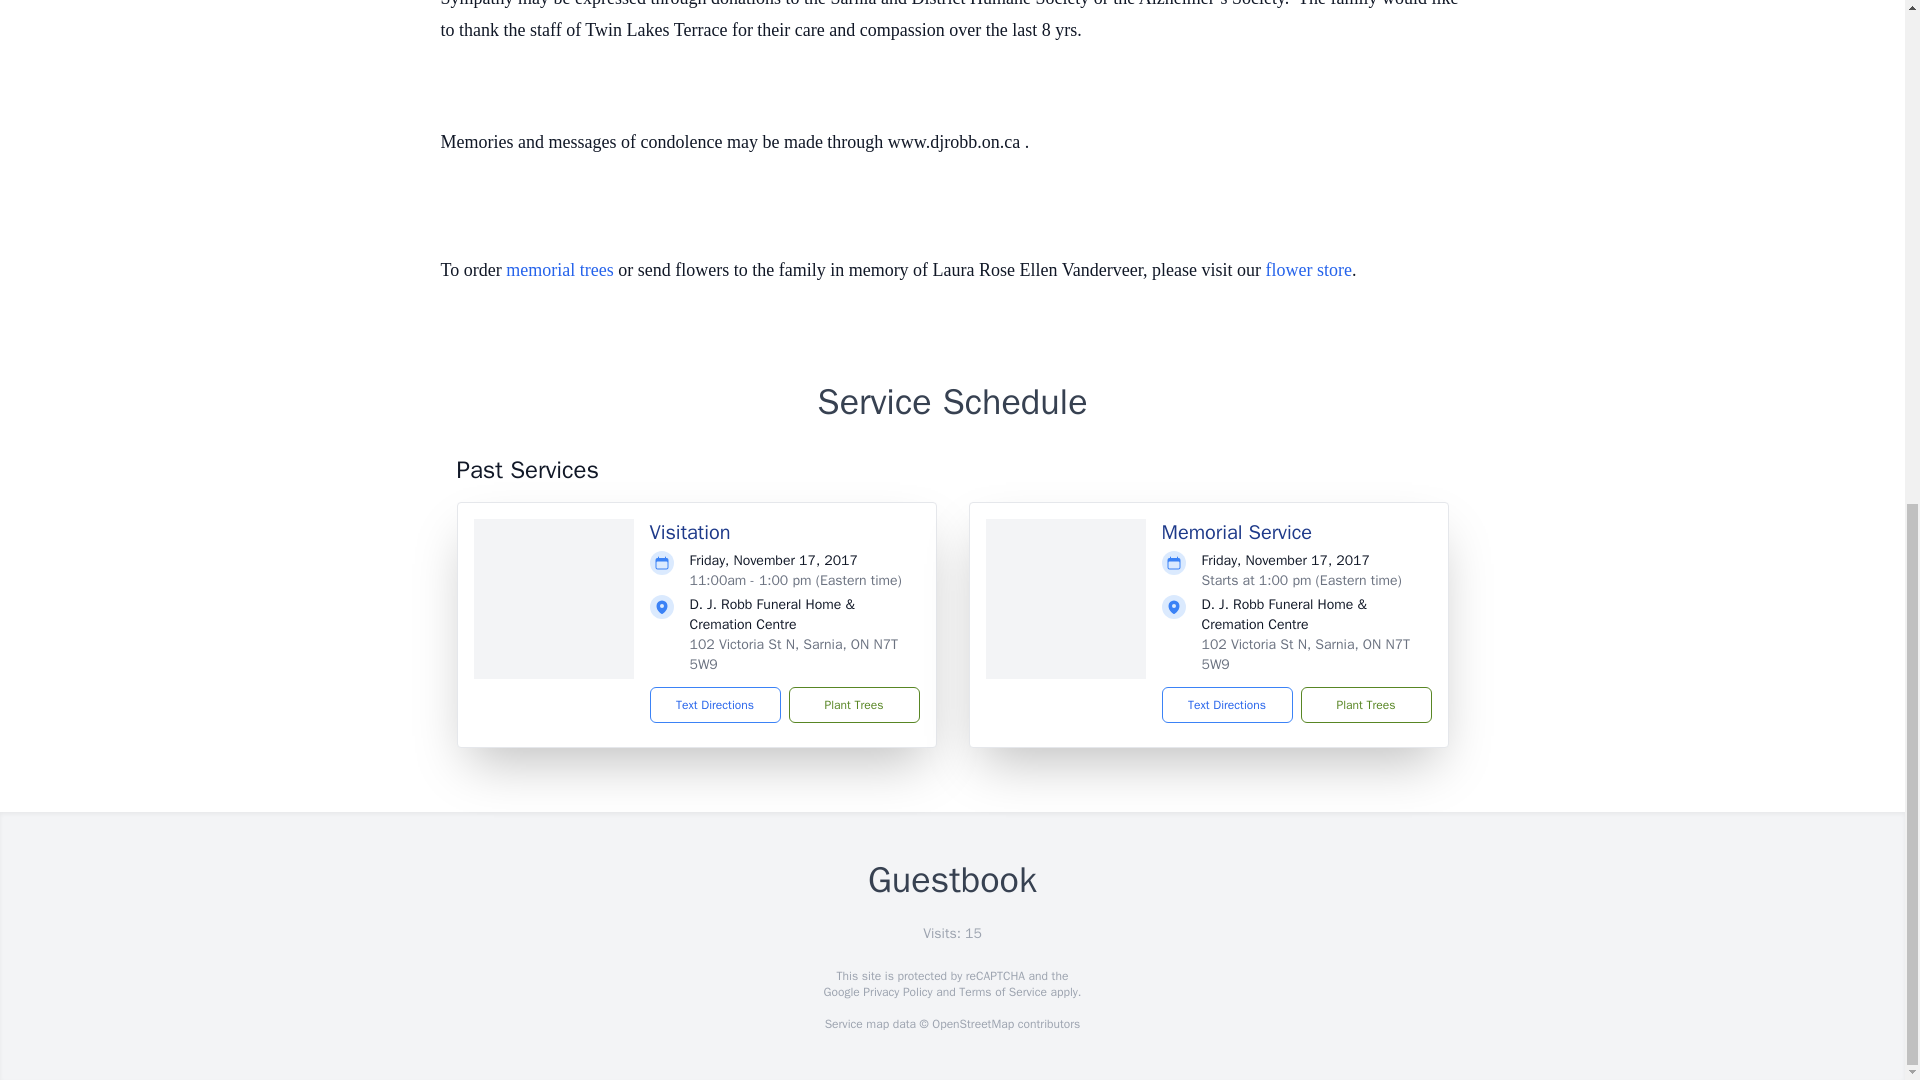  What do you see at coordinates (559, 270) in the screenshot?
I see `memorial trees` at bounding box center [559, 270].